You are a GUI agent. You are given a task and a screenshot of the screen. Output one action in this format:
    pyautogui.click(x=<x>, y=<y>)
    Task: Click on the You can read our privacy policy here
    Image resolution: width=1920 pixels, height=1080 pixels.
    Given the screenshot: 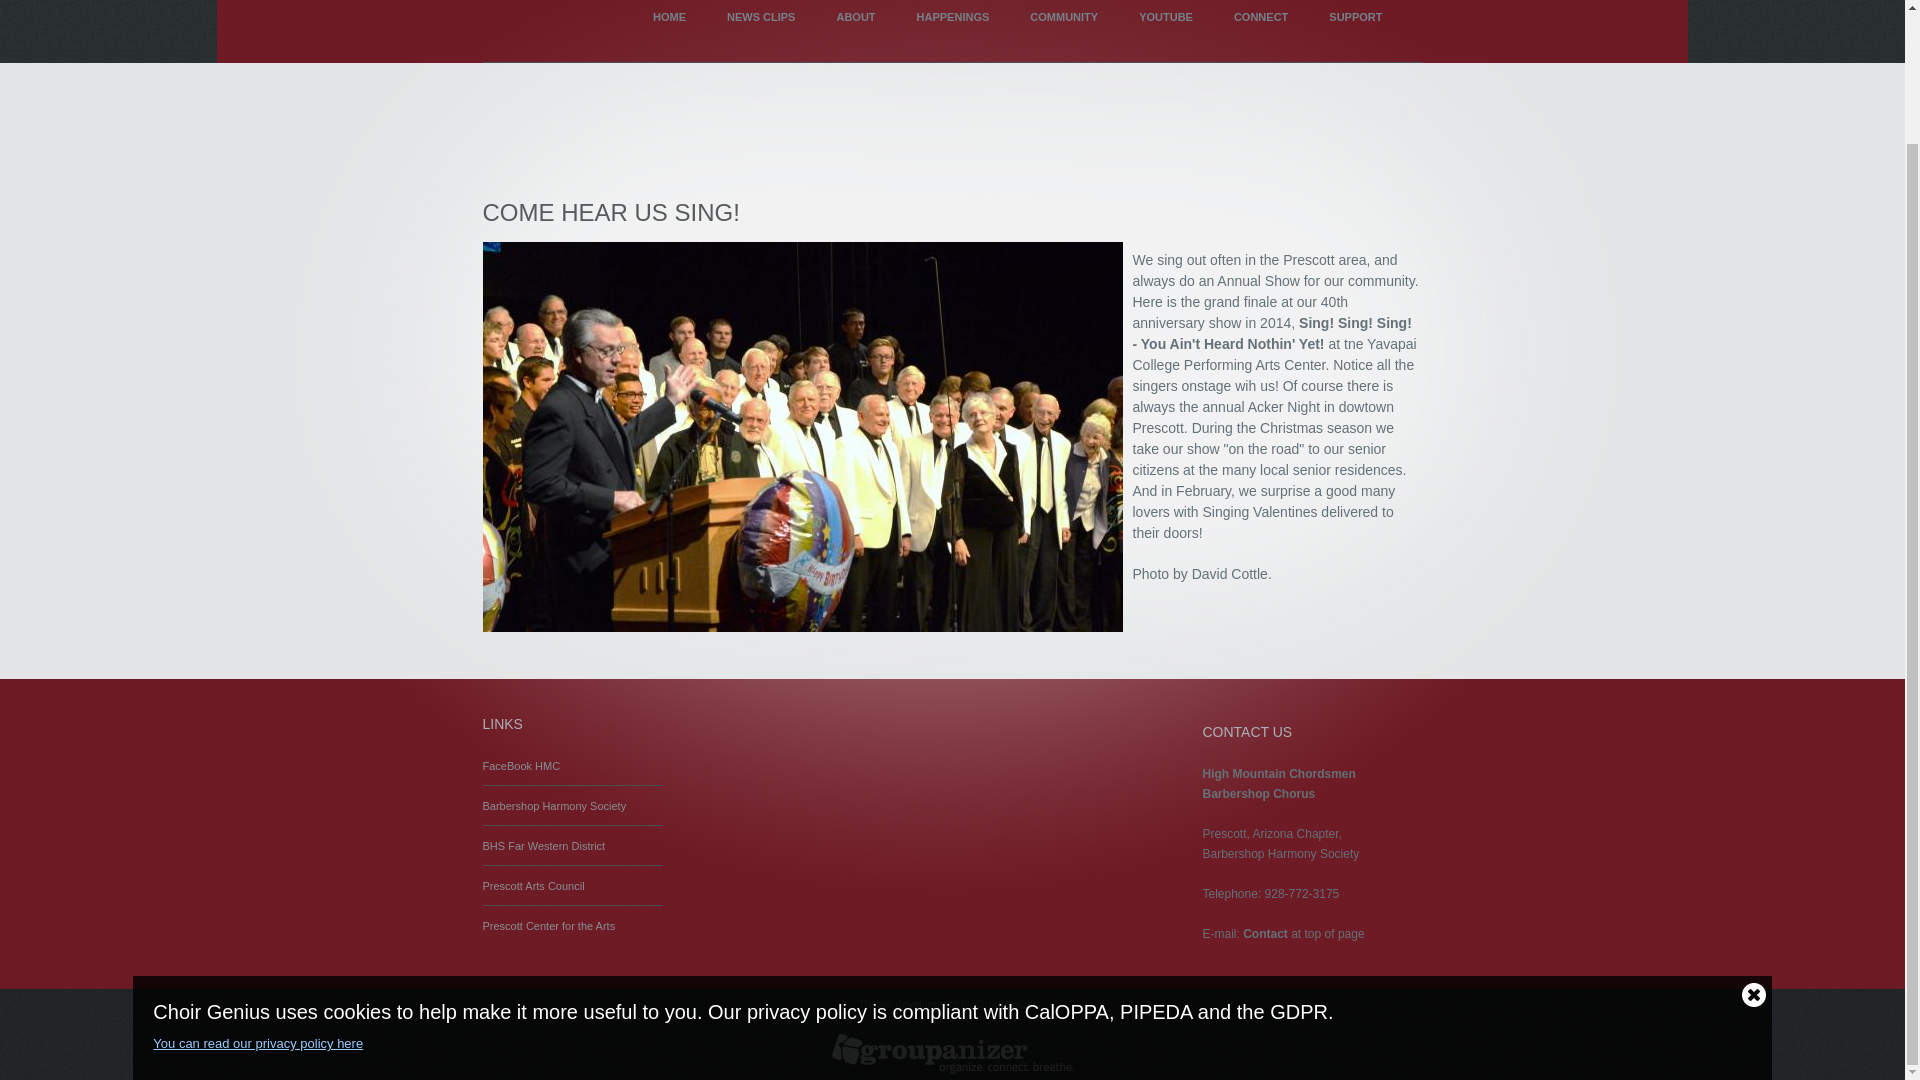 What is the action you would take?
    pyautogui.click(x=942, y=892)
    